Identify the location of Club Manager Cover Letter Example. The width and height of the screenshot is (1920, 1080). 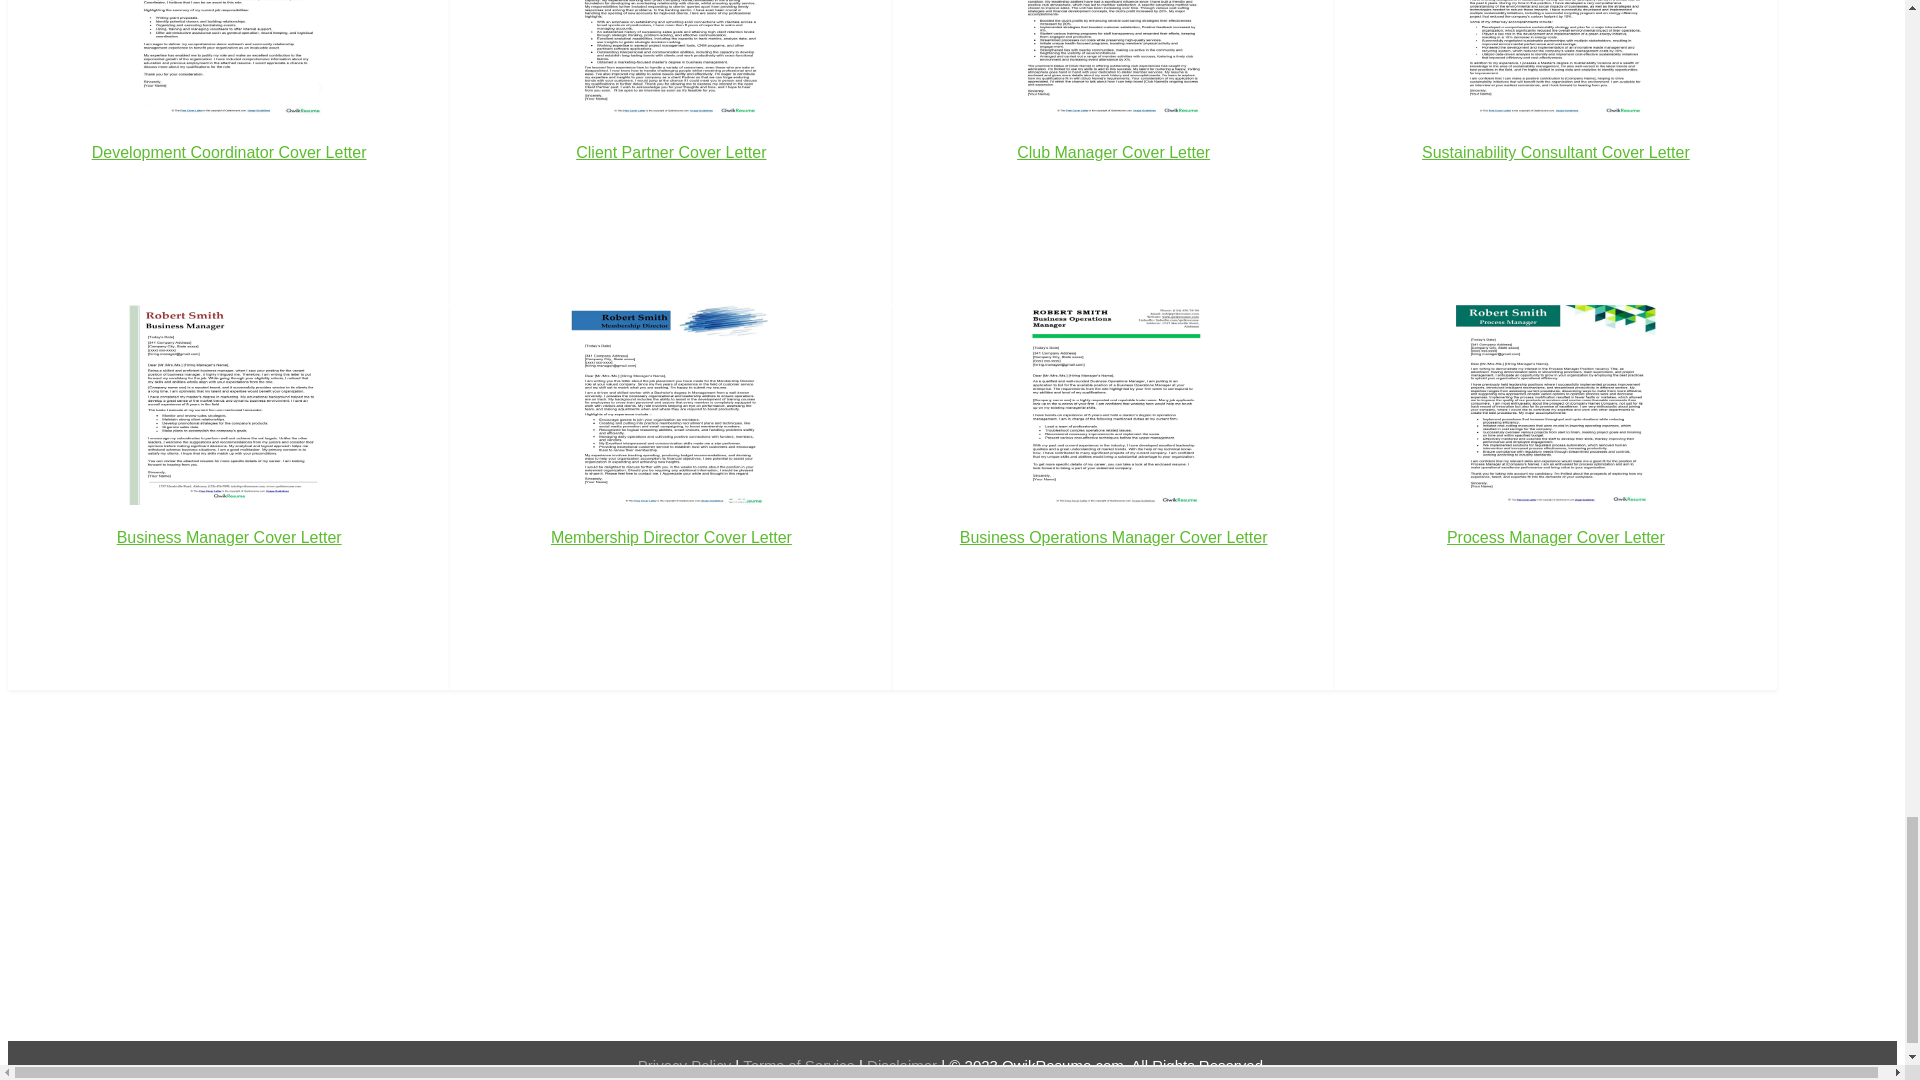
(1113, 60).